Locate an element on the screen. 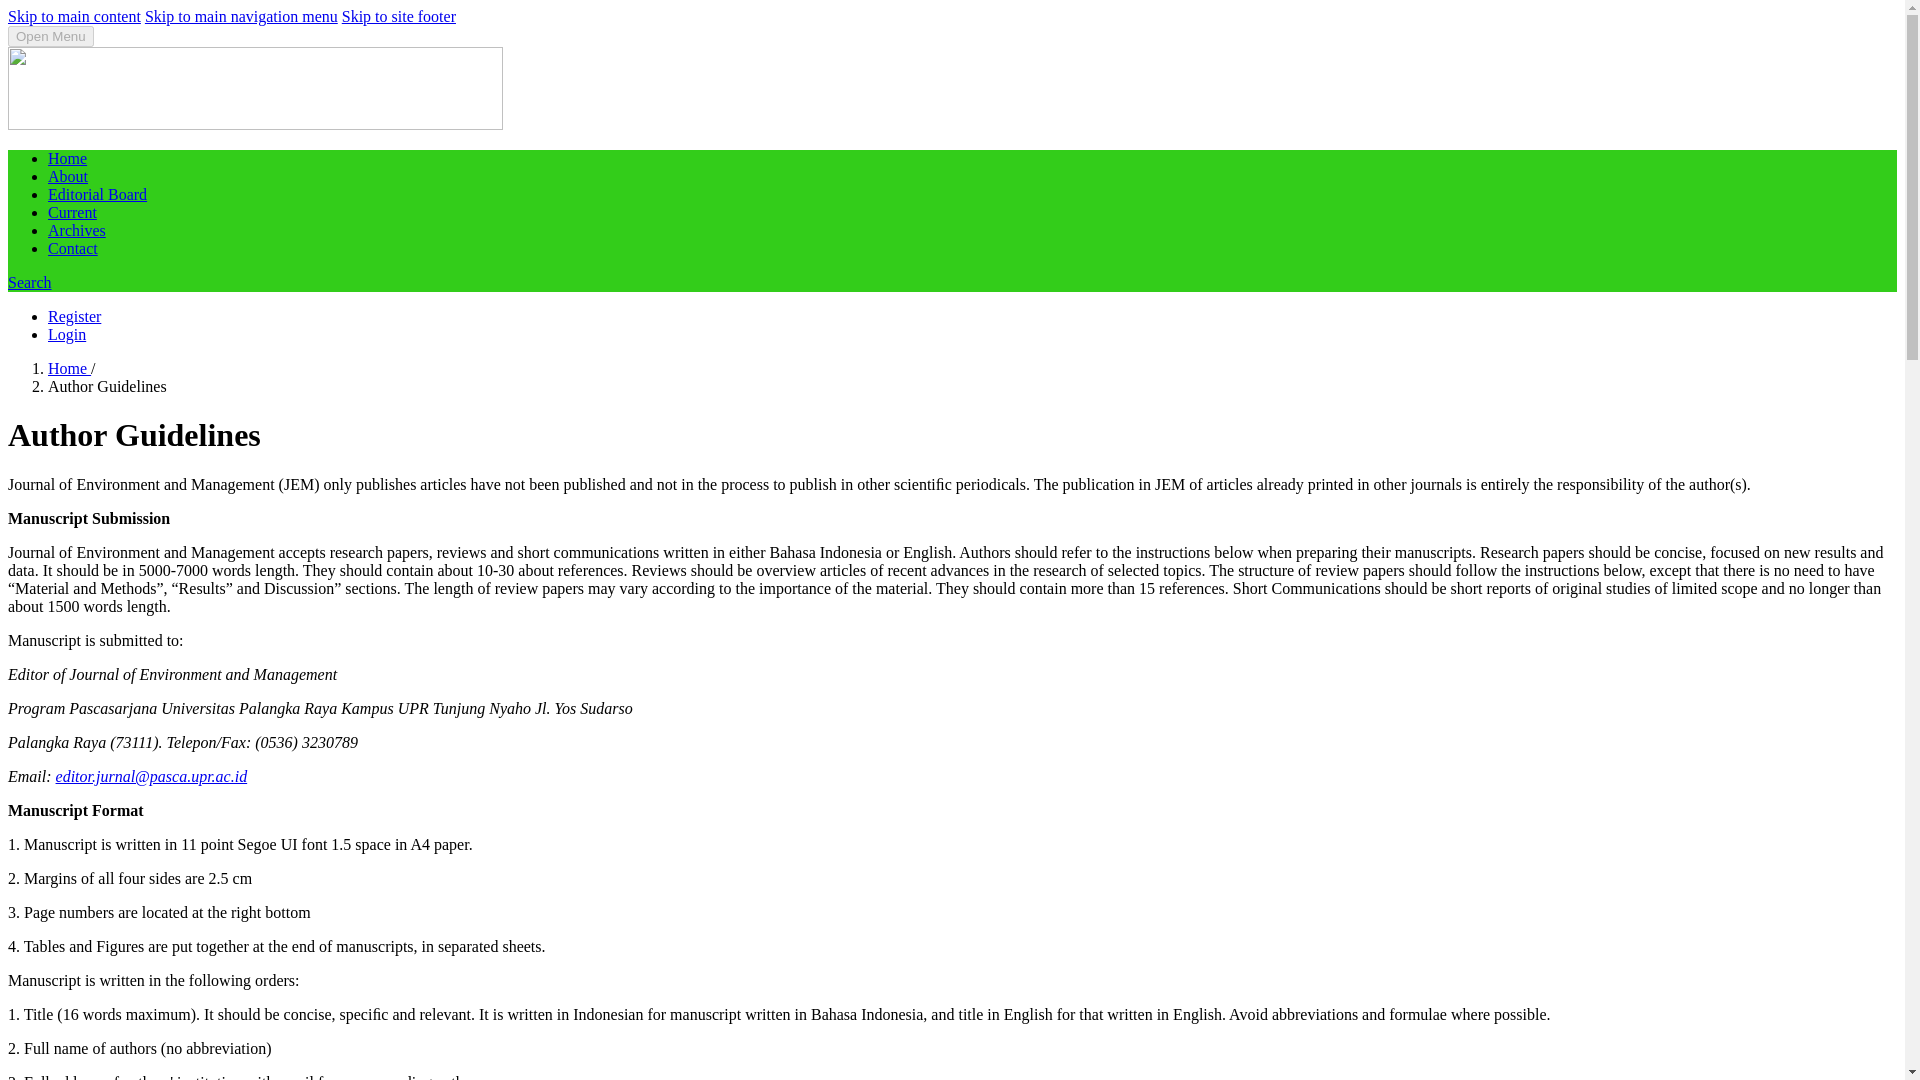 The image size is (1920, 1080). Current is located at coordinates (72, 212).